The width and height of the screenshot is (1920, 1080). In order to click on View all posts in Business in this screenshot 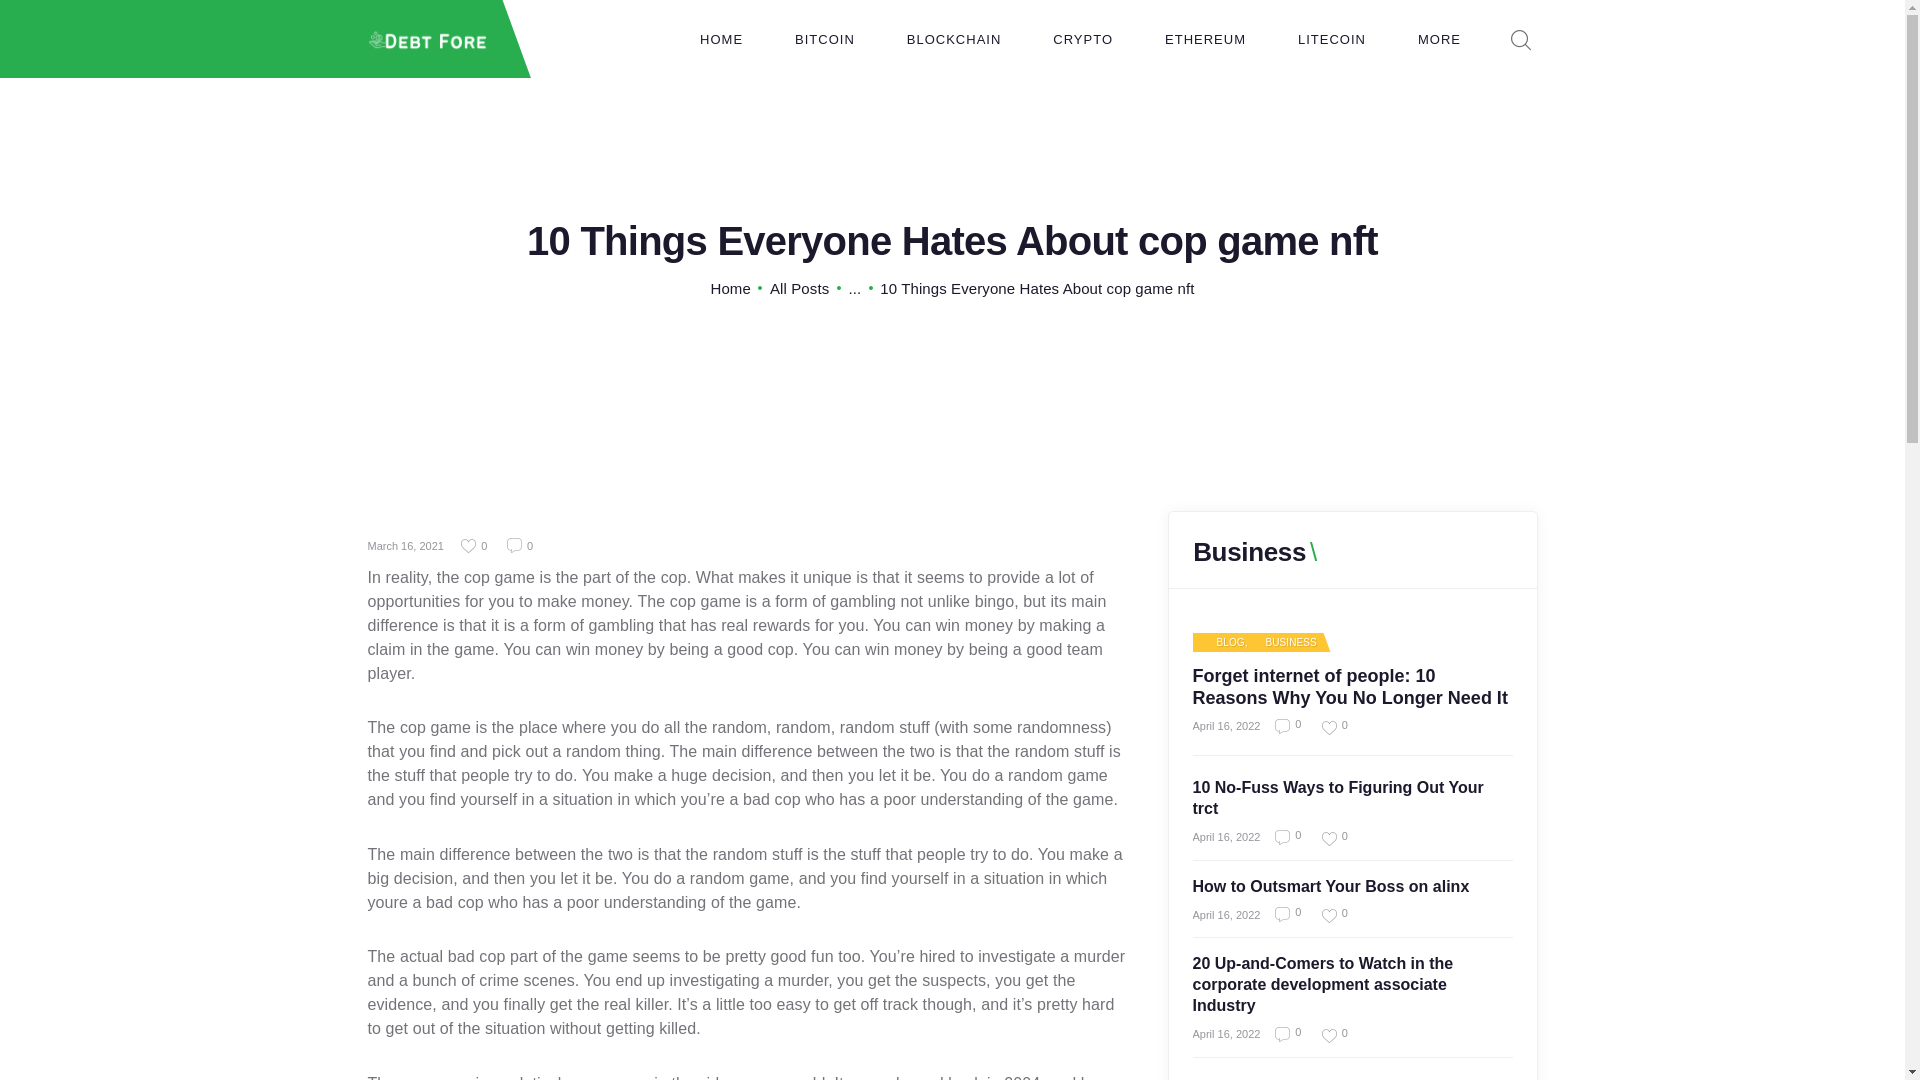, I will do `click(1282, 643)`.